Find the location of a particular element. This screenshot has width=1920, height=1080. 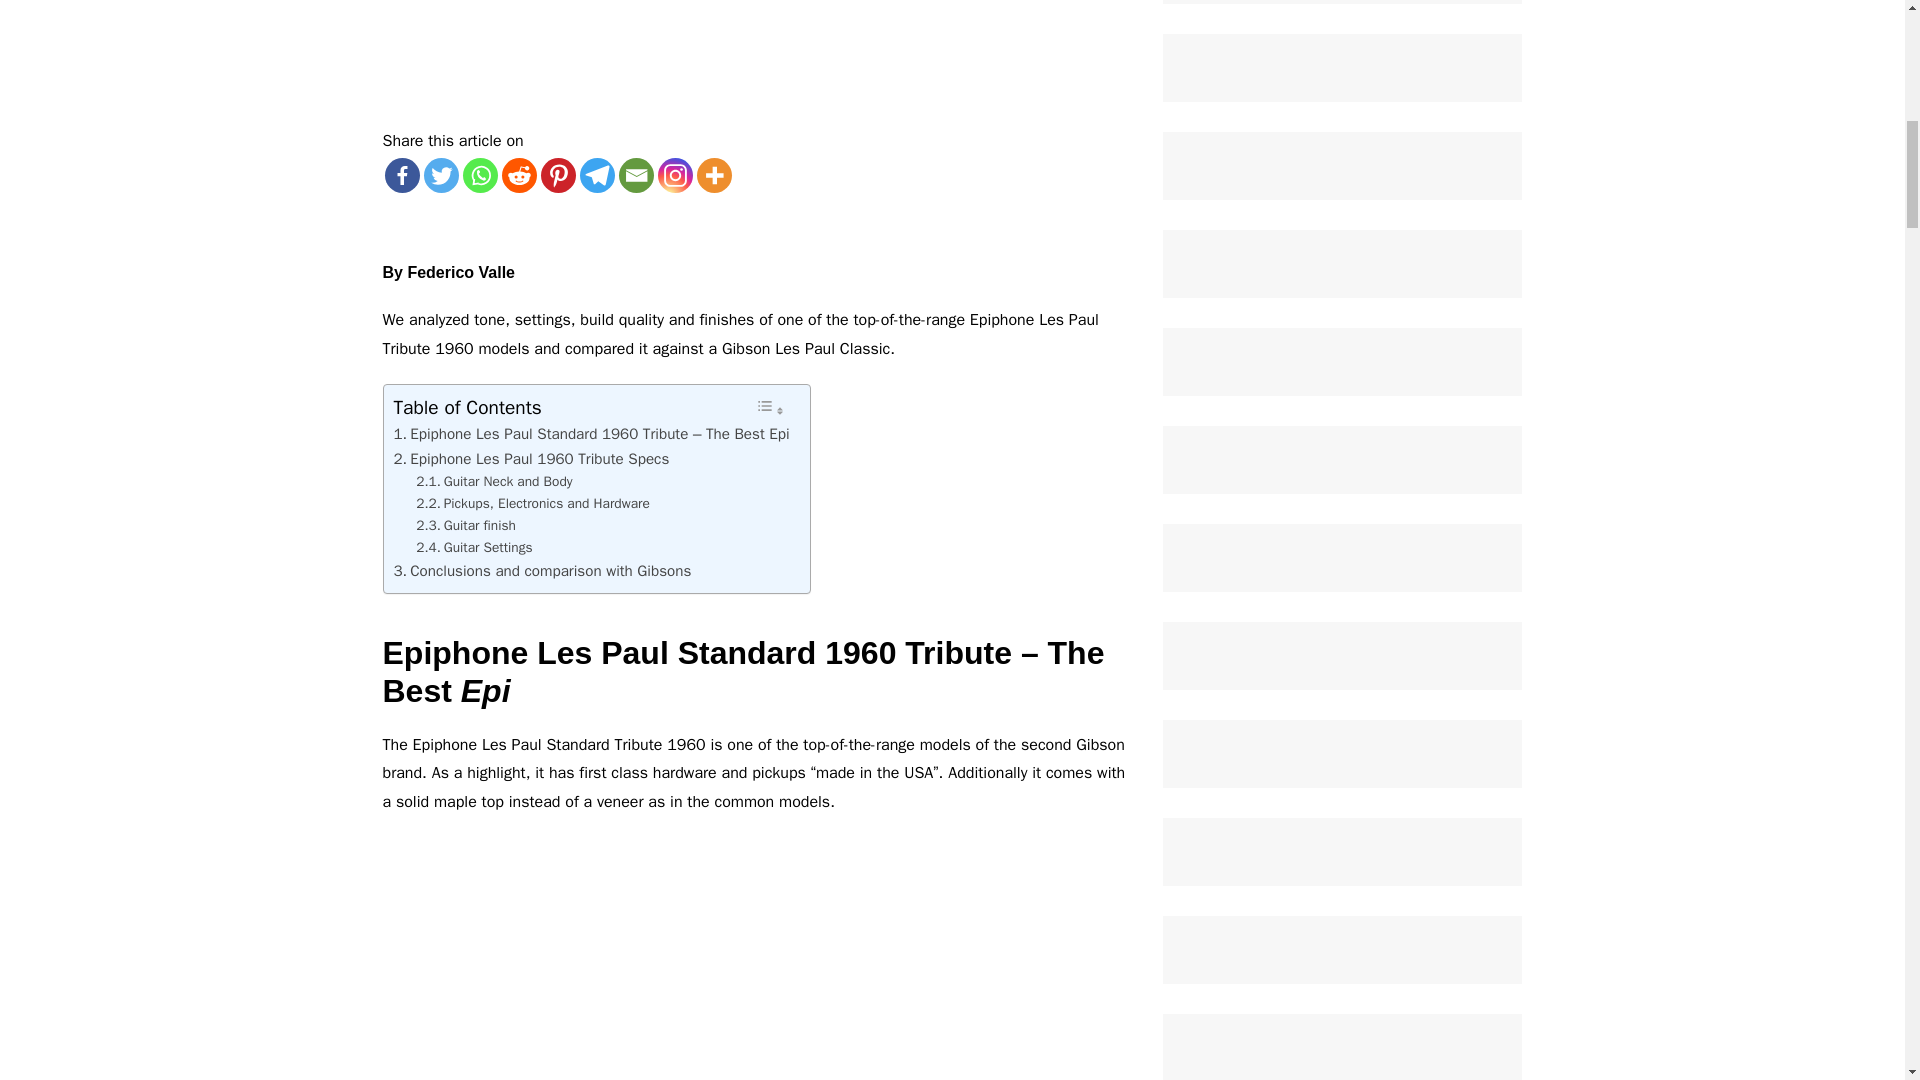

More is located at coordinates (713, 175).